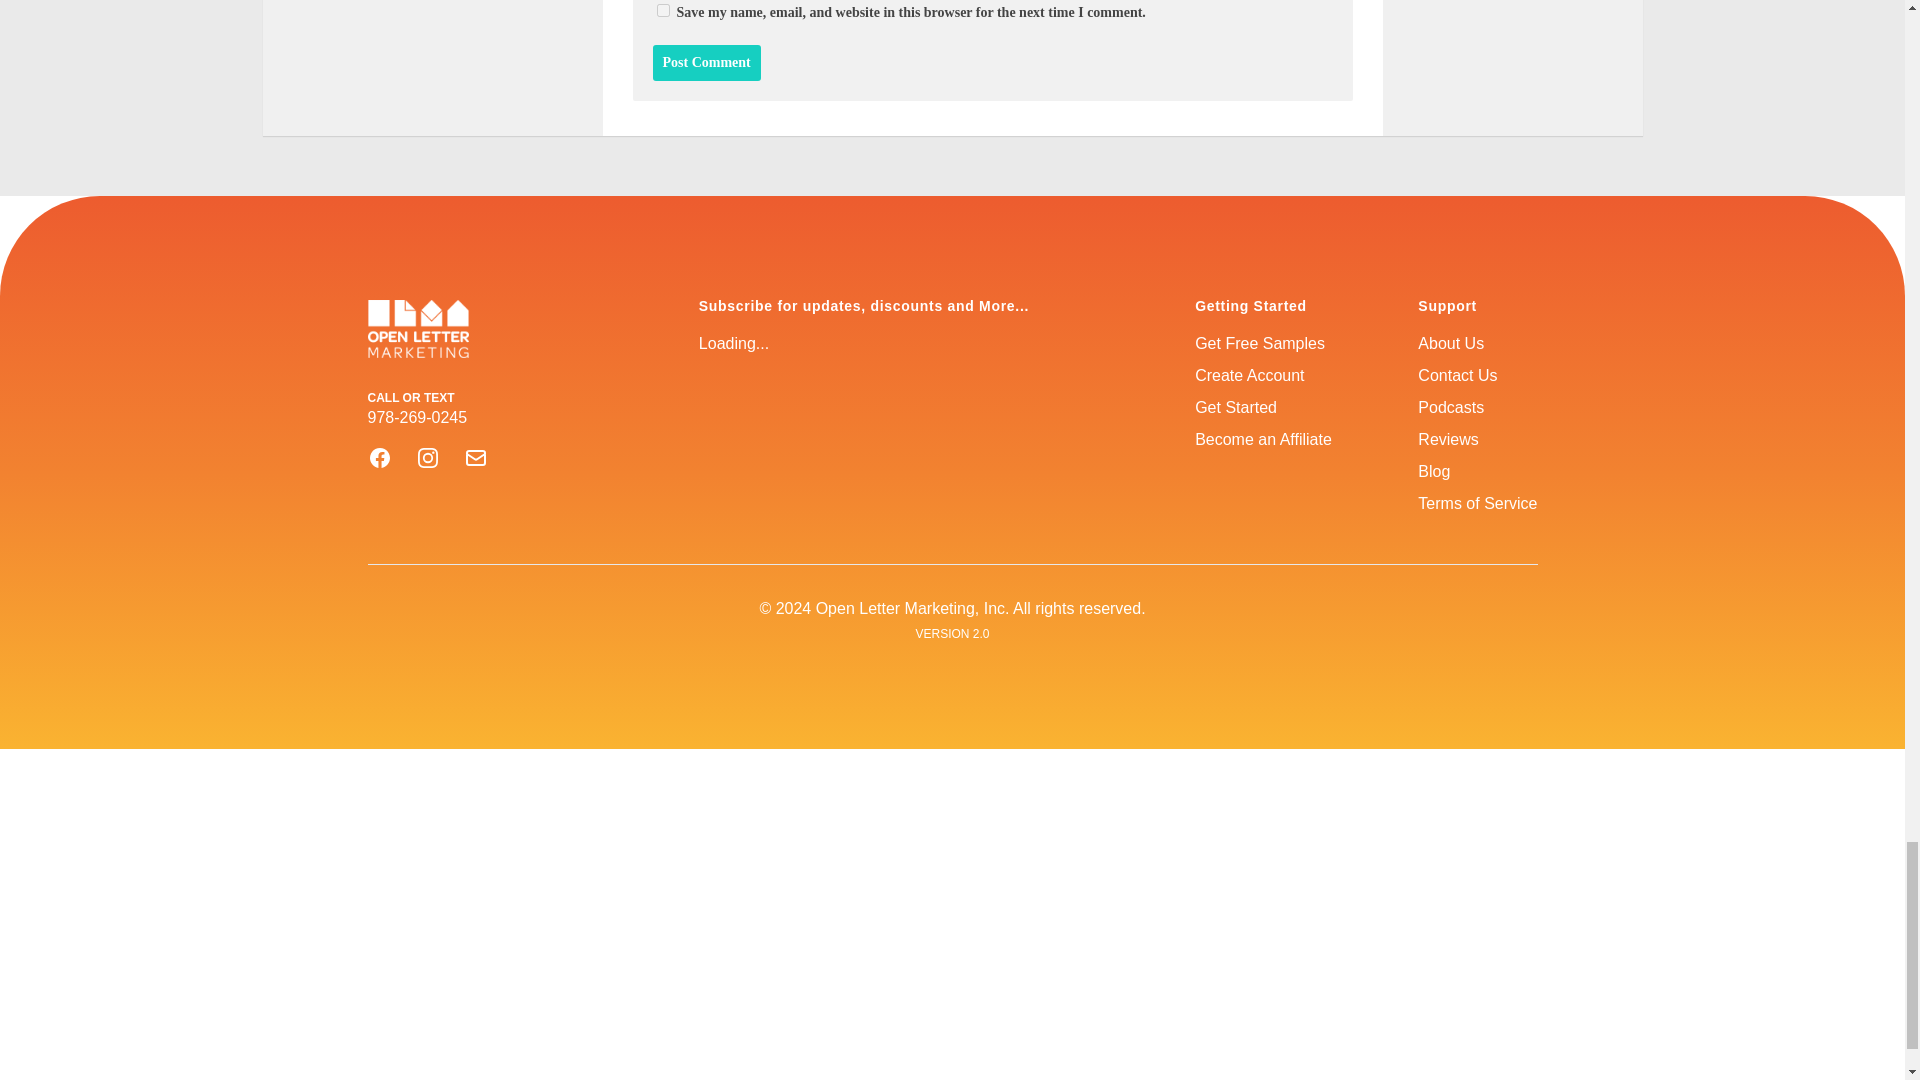 This screenshot has height=1080, width=1920. What do you see at coordinates (662, 10) in the screenshot?
I see `yes` at bounding box center [662, 10].